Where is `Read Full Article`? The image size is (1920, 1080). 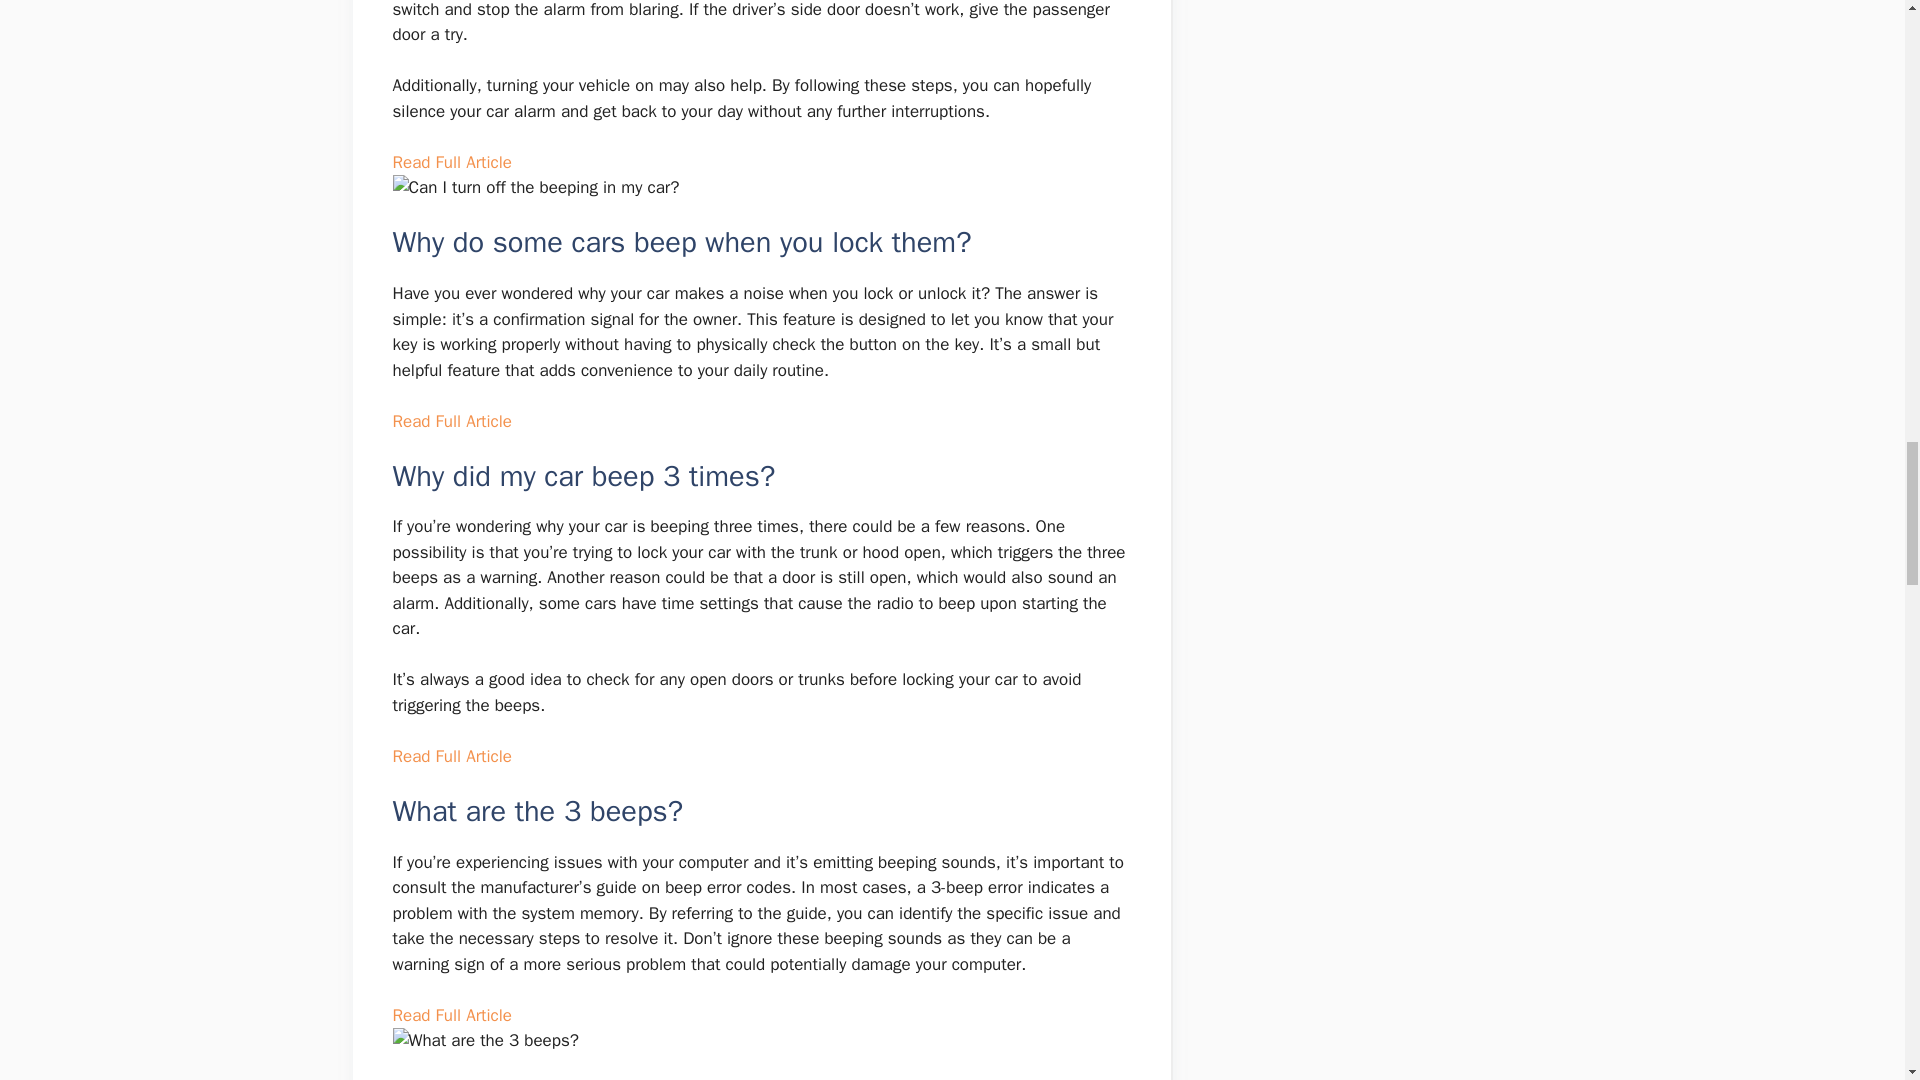
Read Full Article is located at coordinates (450, 756).